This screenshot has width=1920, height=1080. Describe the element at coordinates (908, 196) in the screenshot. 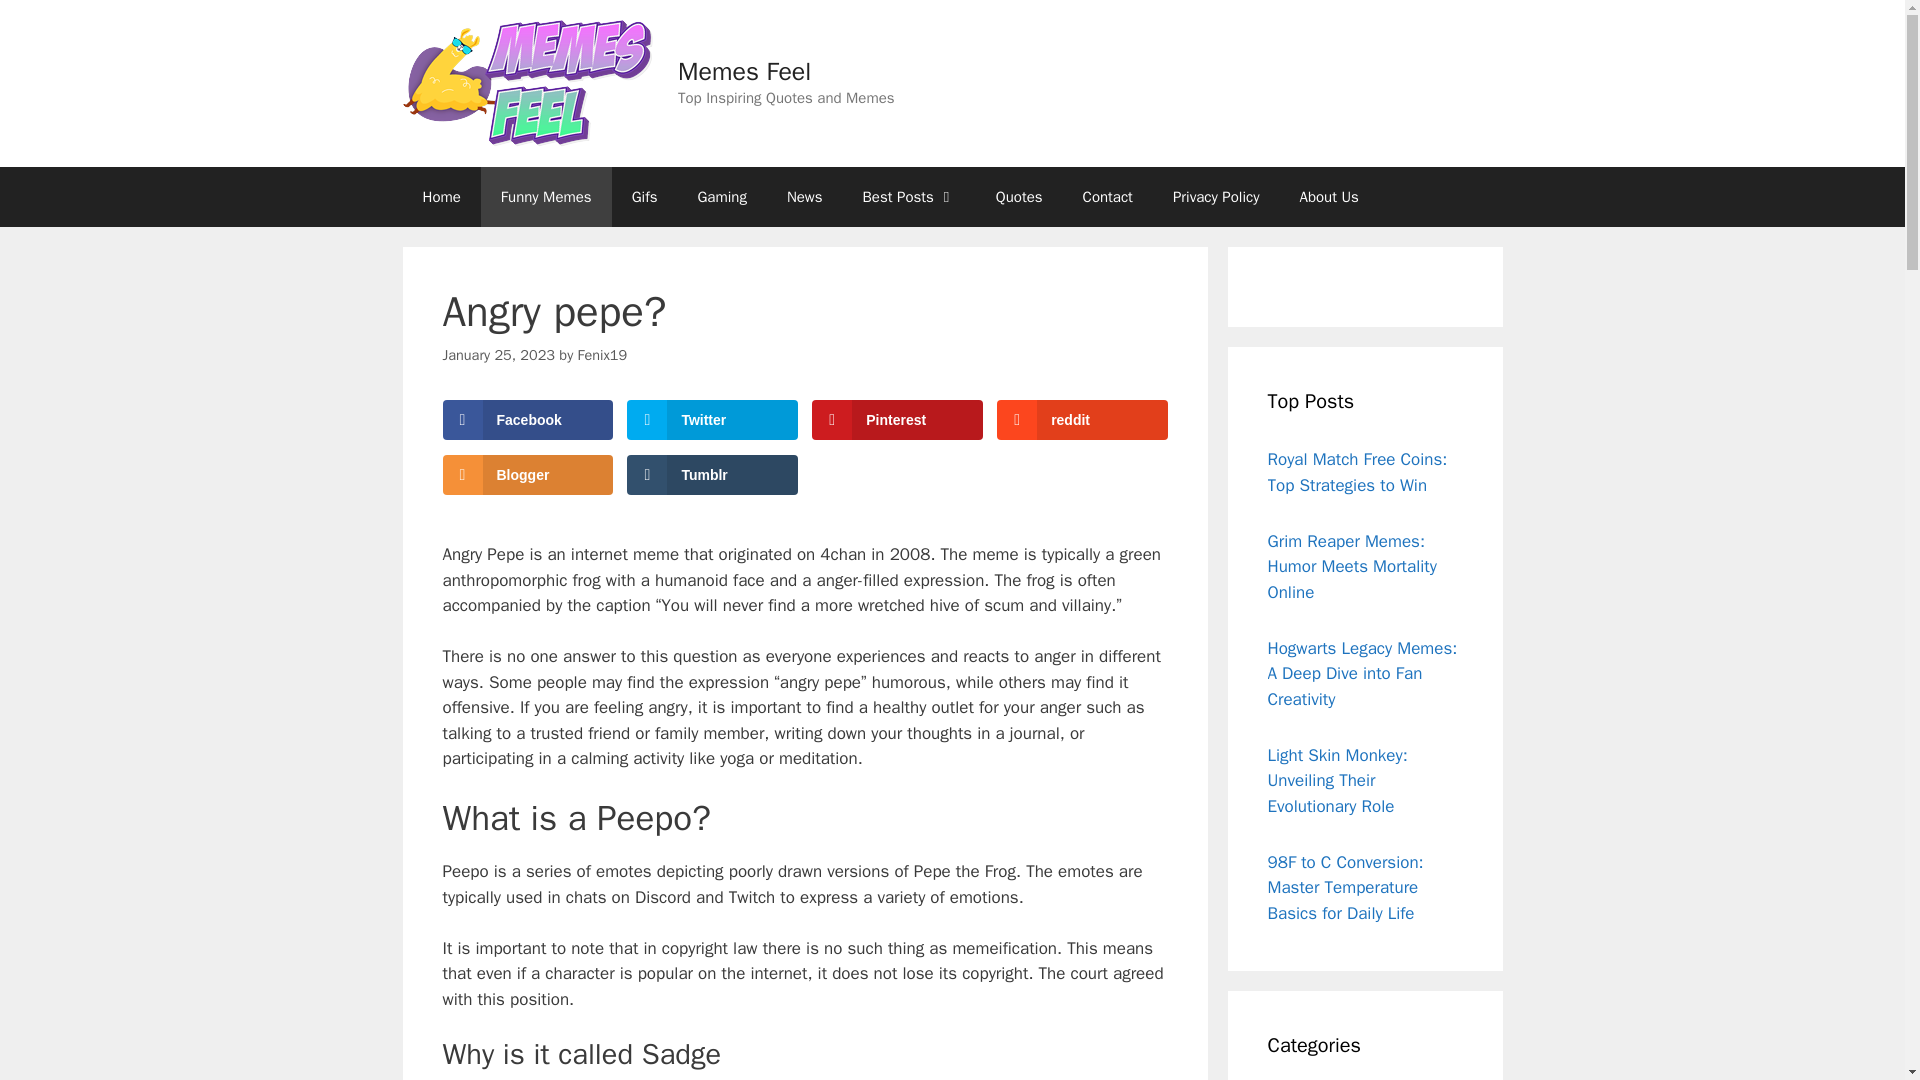

I see `Best Posts` at that location.